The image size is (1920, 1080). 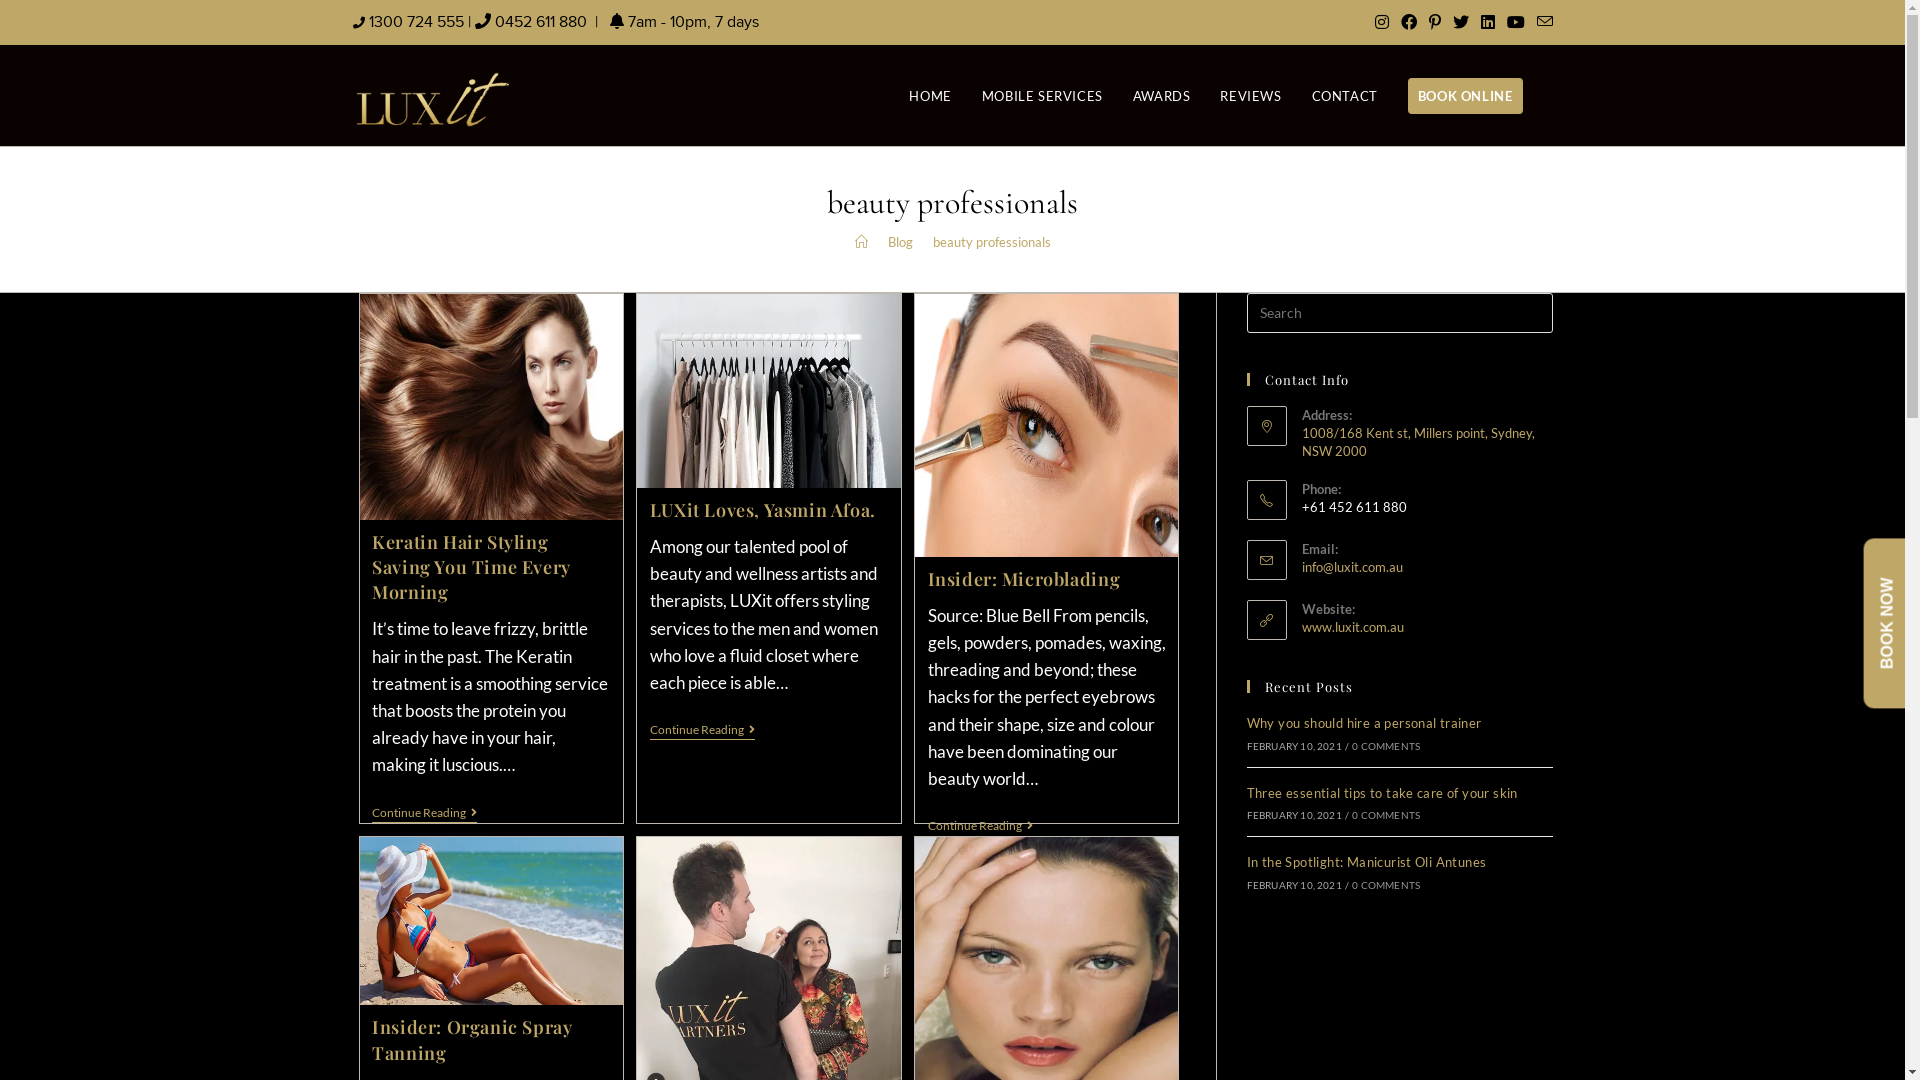 What do you see at coordinates (1366, 862) in the screenshot?
I see `In the Spotlight: Manicurist Oli Antunes` at bounding box center [1366, 862].